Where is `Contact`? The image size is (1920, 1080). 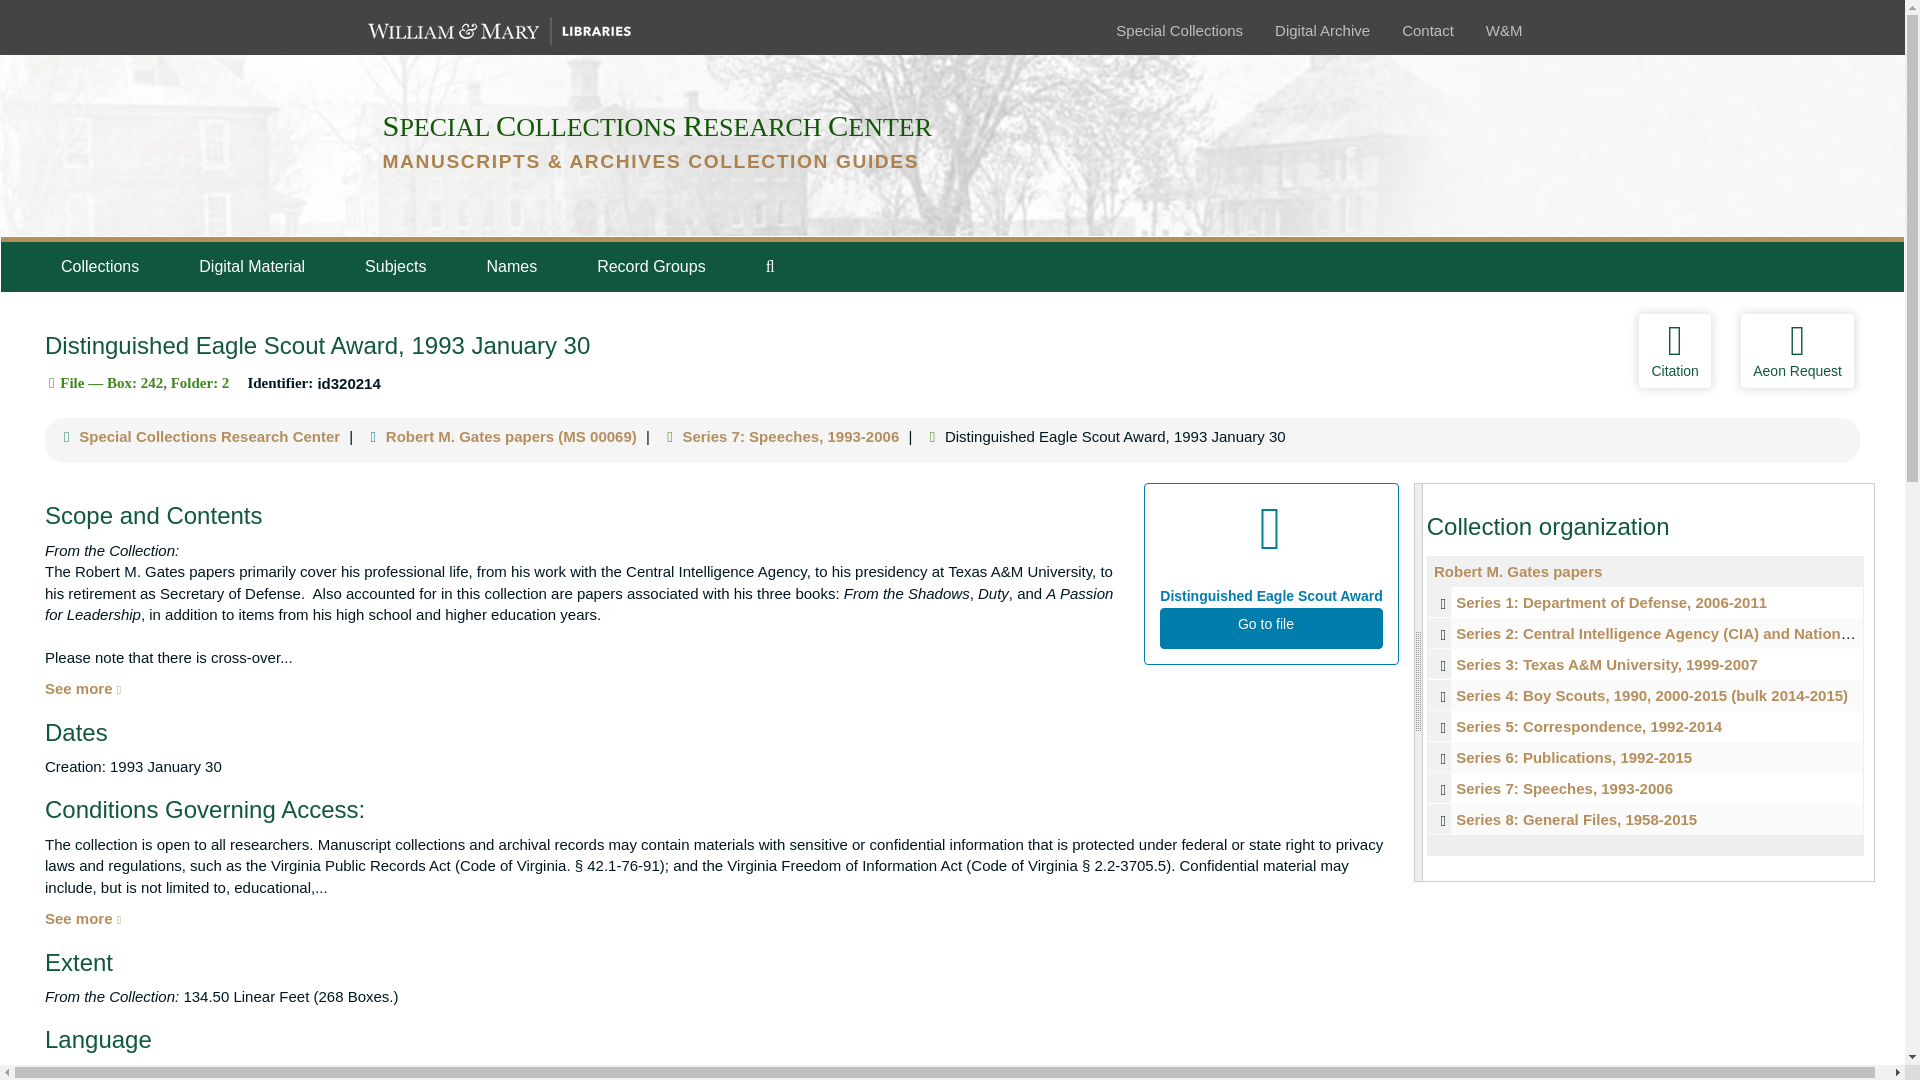
Contact is located at coordinates (1427, 30).